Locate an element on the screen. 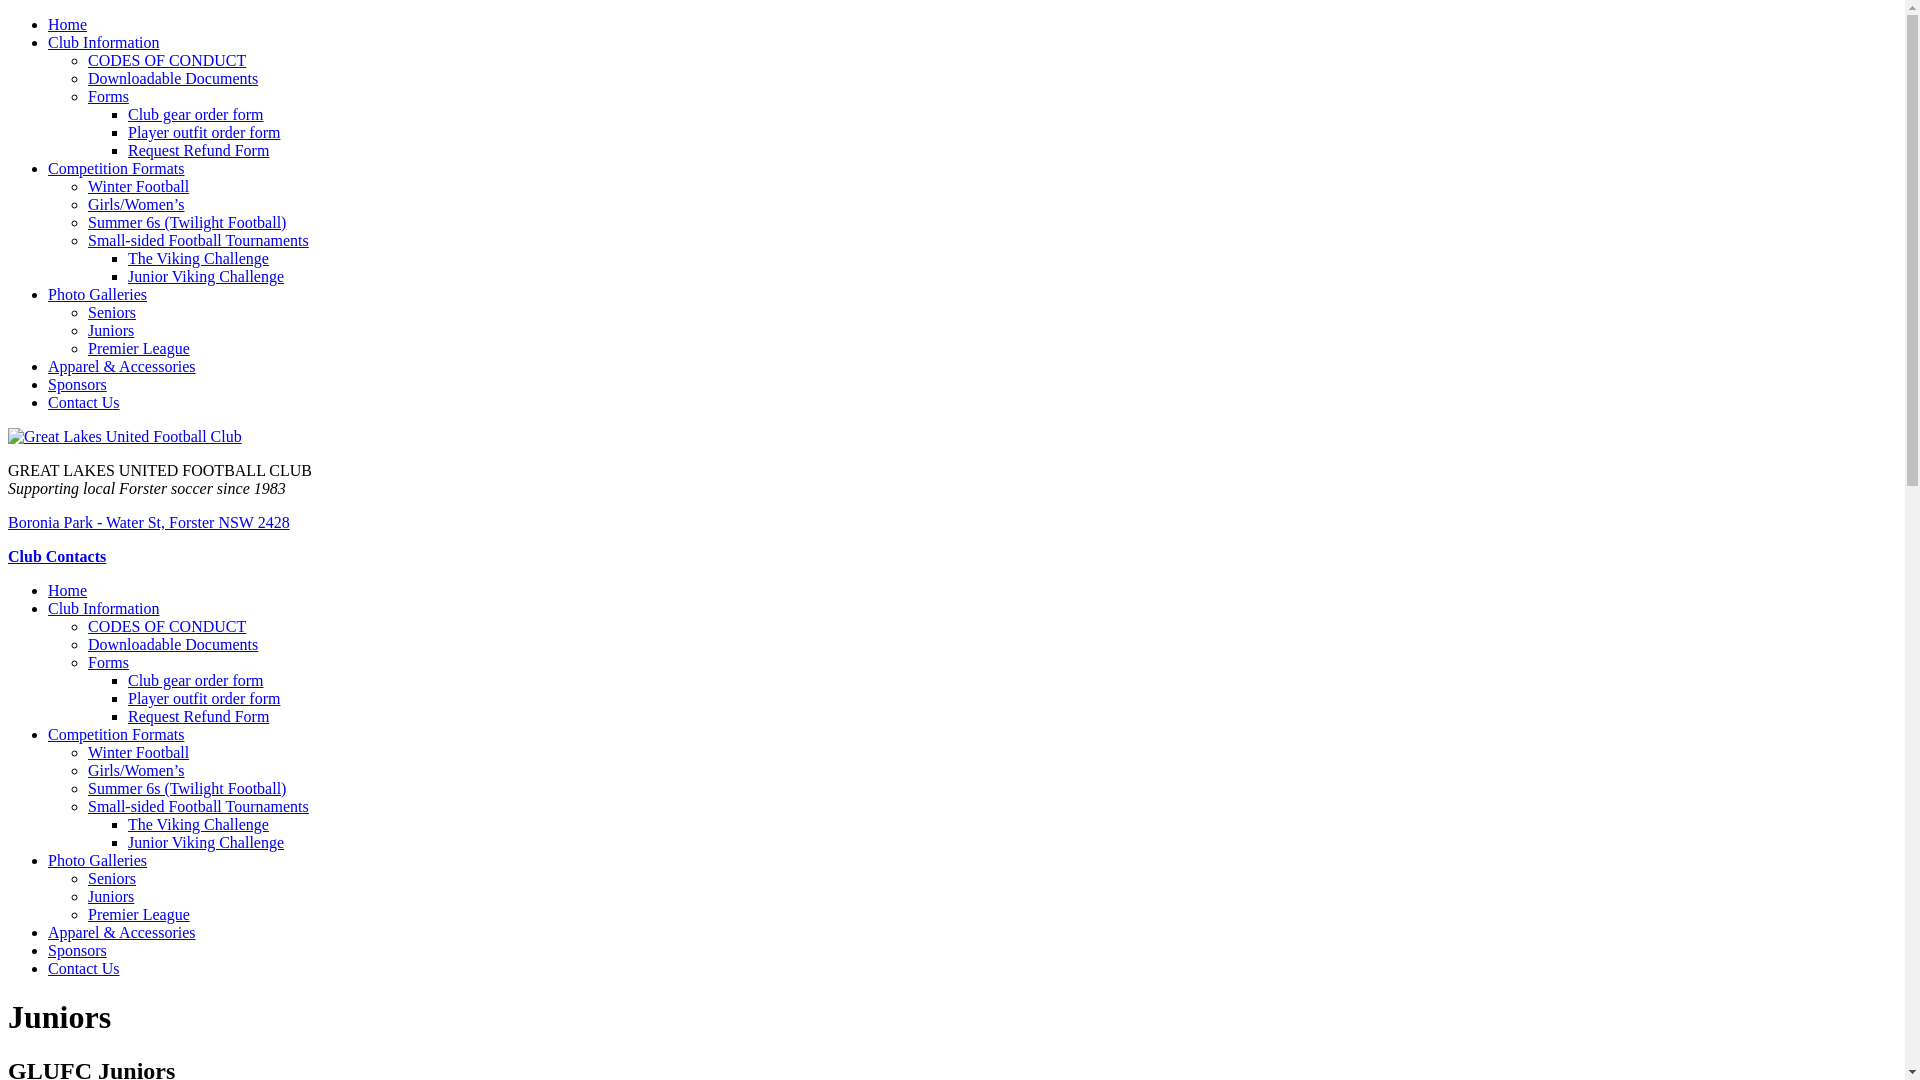 The image size is (1920, 1080). Summer 6s (Twilight Football) is located at coordinates (187, 788).